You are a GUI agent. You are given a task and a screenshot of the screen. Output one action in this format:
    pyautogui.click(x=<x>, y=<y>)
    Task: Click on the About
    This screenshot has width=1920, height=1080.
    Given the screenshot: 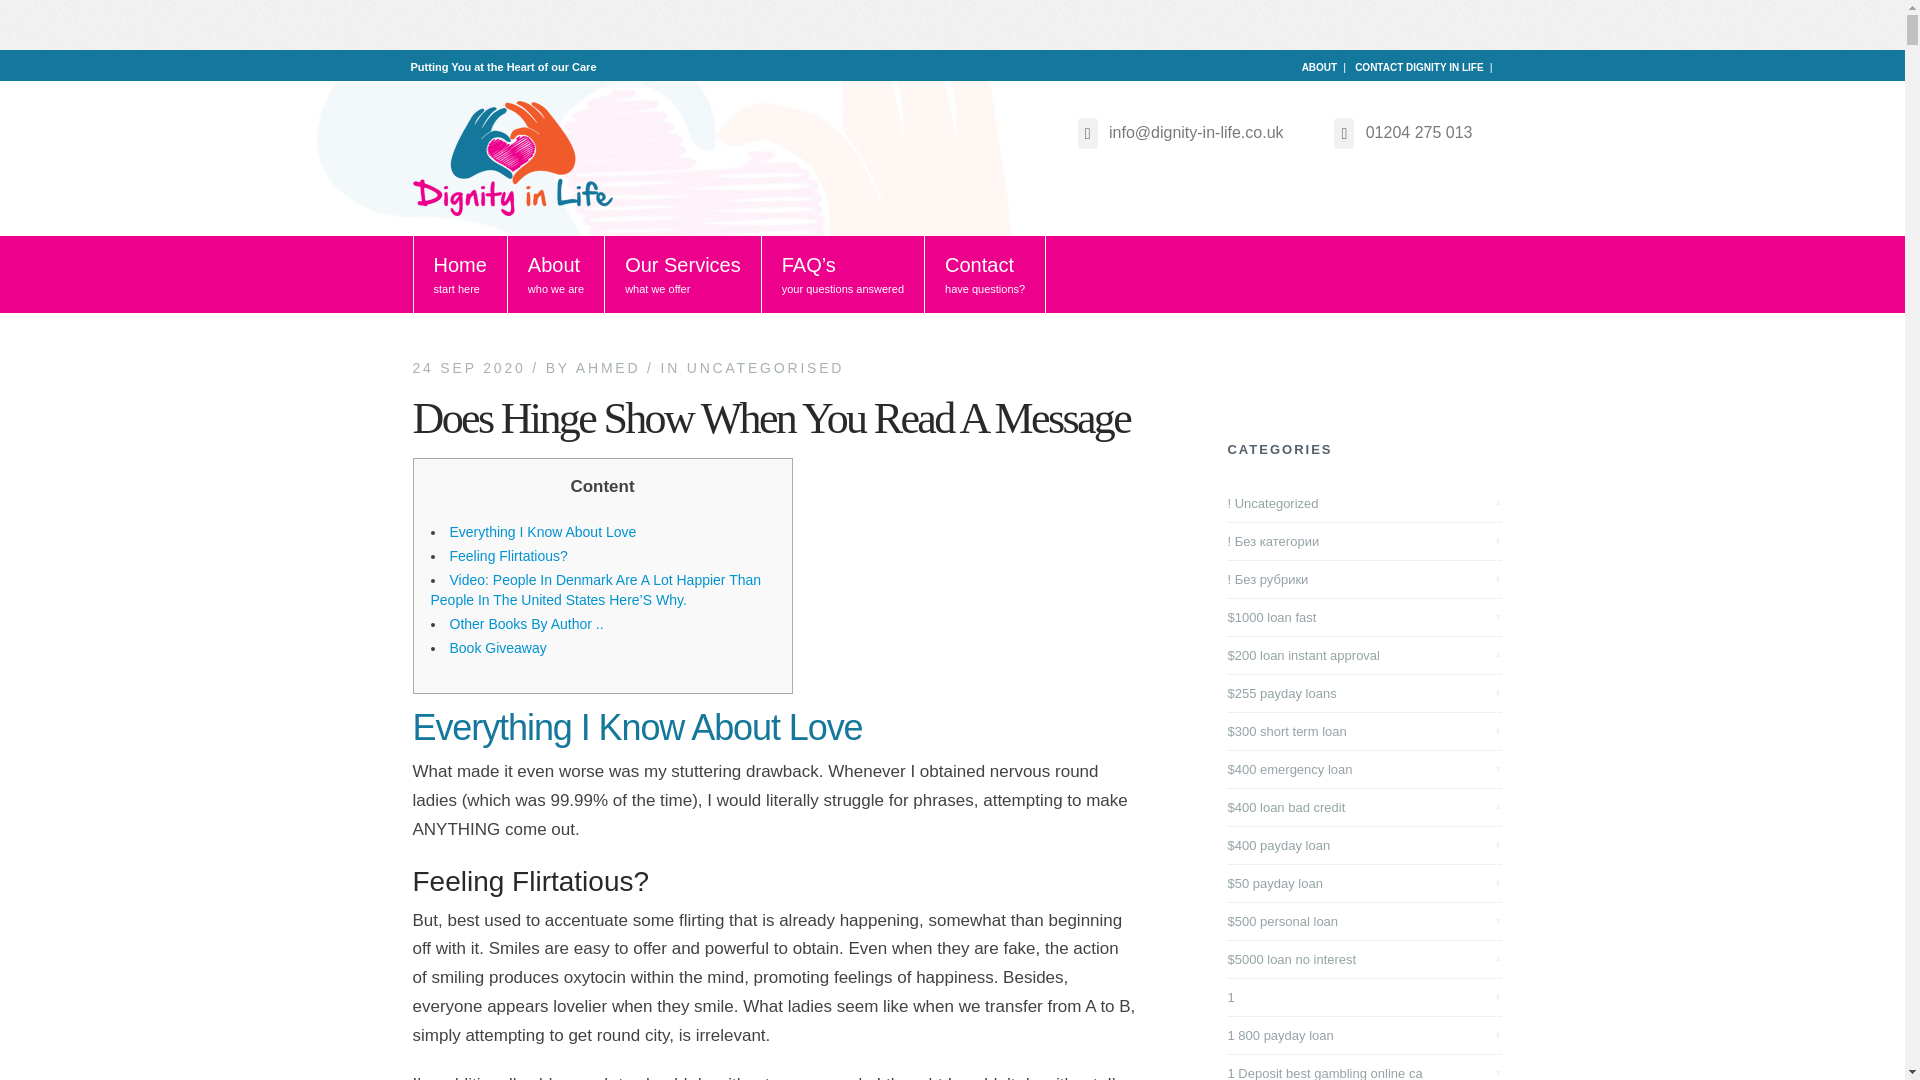 What is the action you would take?
    pyautogui.click(x=556, y=274)
    